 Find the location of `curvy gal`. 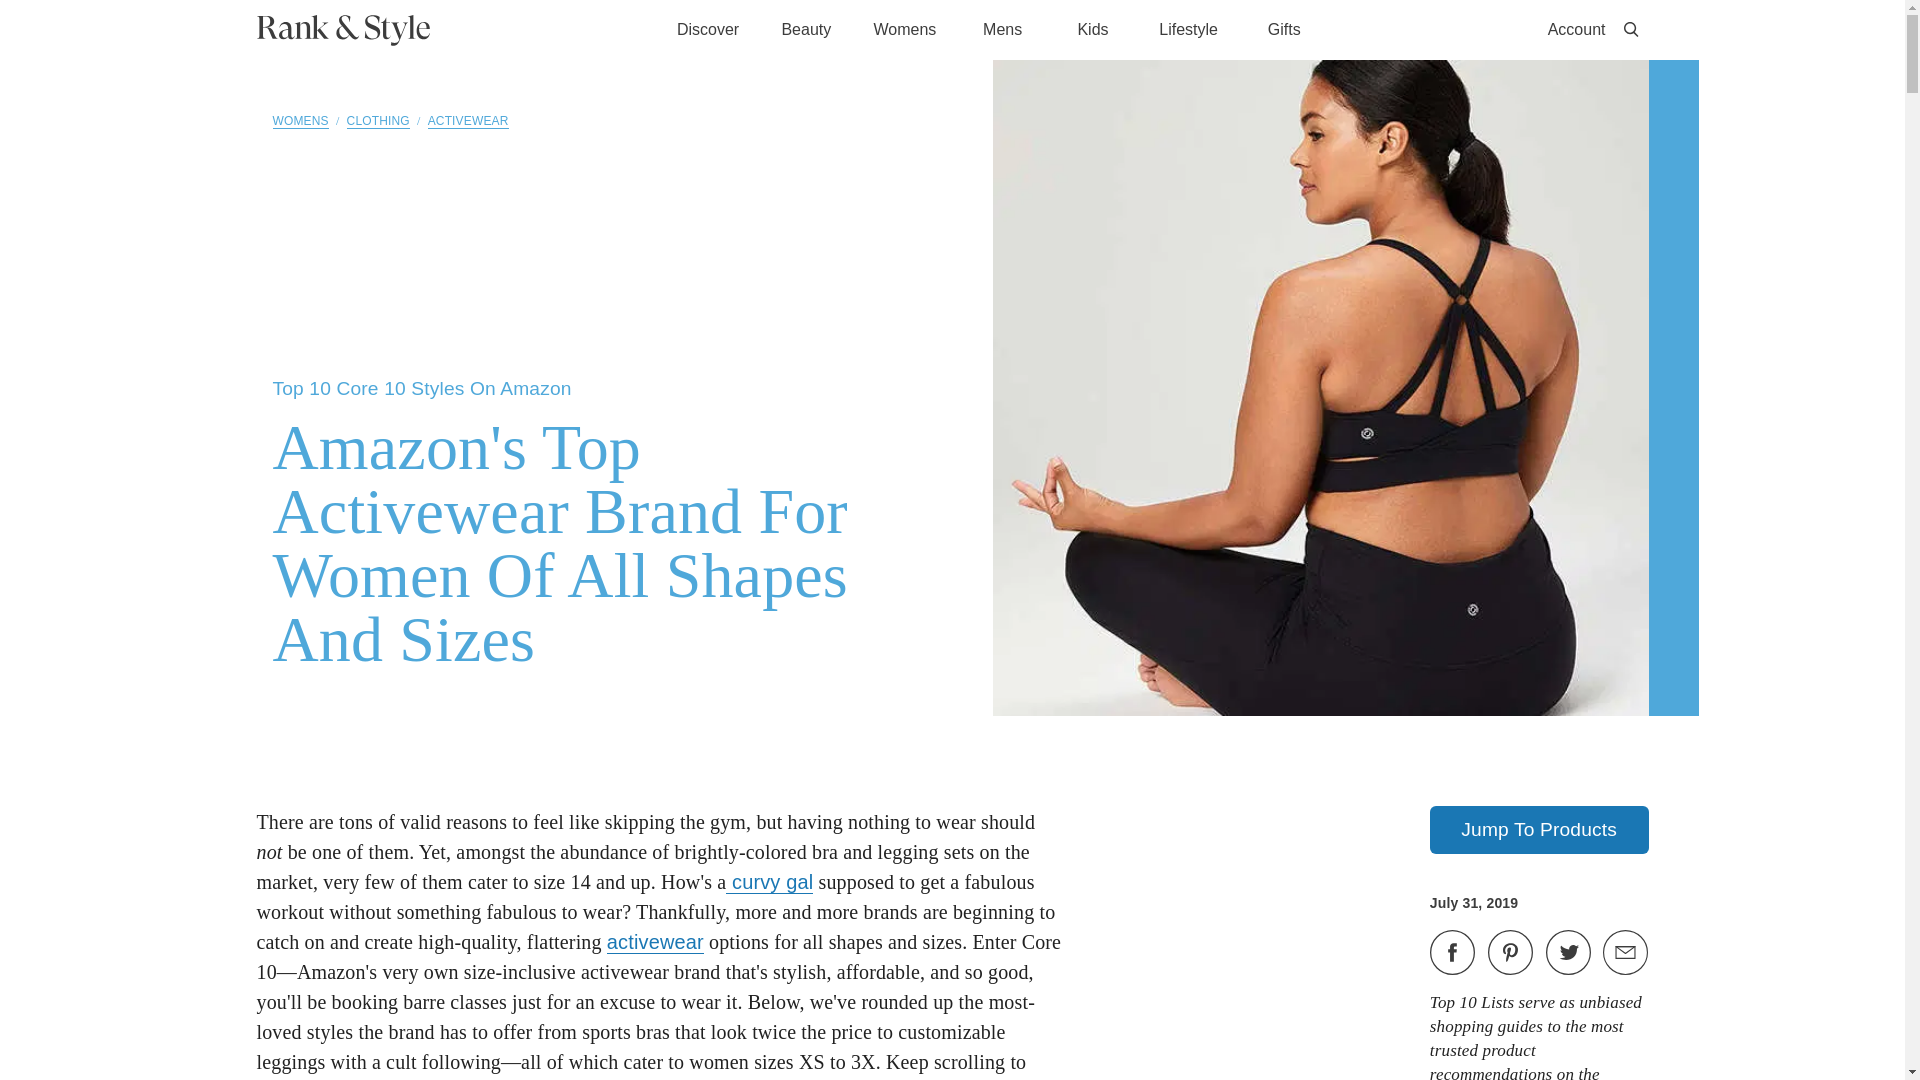

curvy gal is located at coordinates (768, 882).